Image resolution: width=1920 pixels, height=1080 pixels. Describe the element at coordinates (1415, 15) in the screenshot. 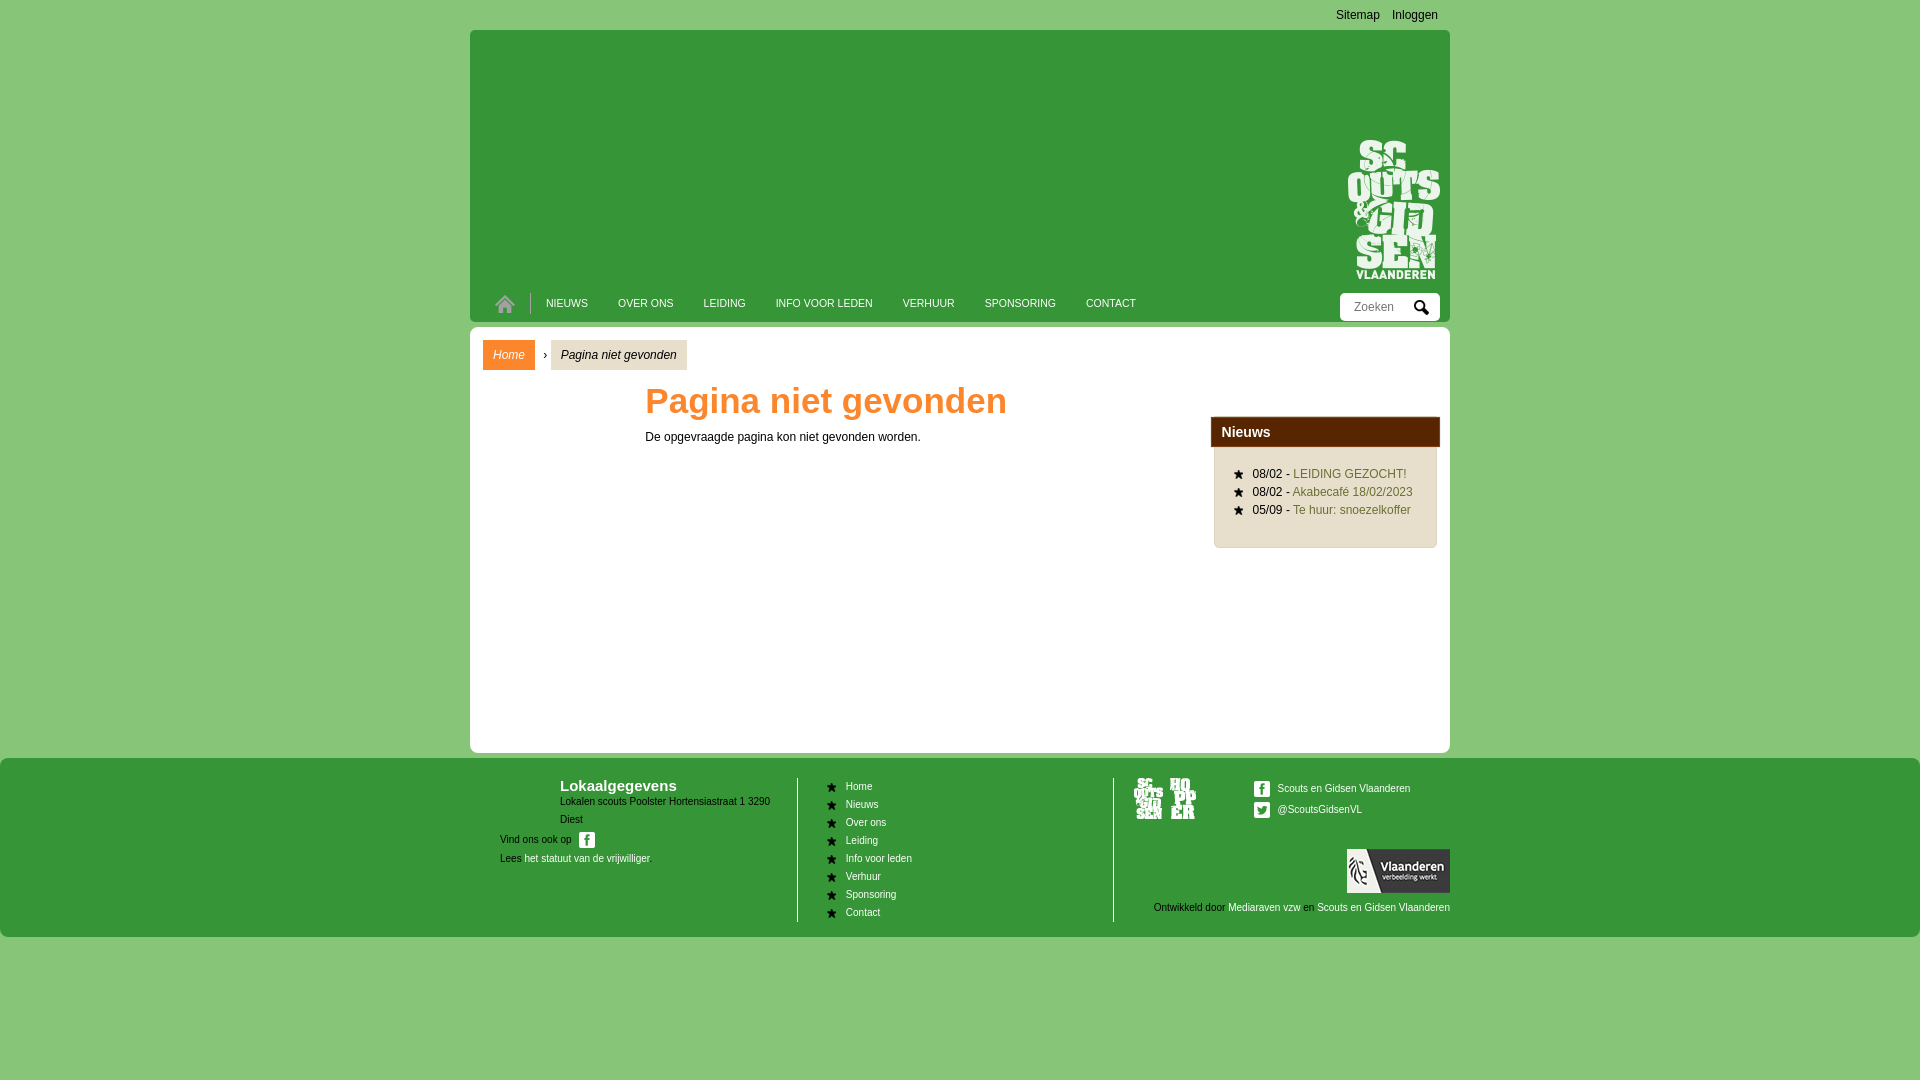

I see `Inloggen` at that location.